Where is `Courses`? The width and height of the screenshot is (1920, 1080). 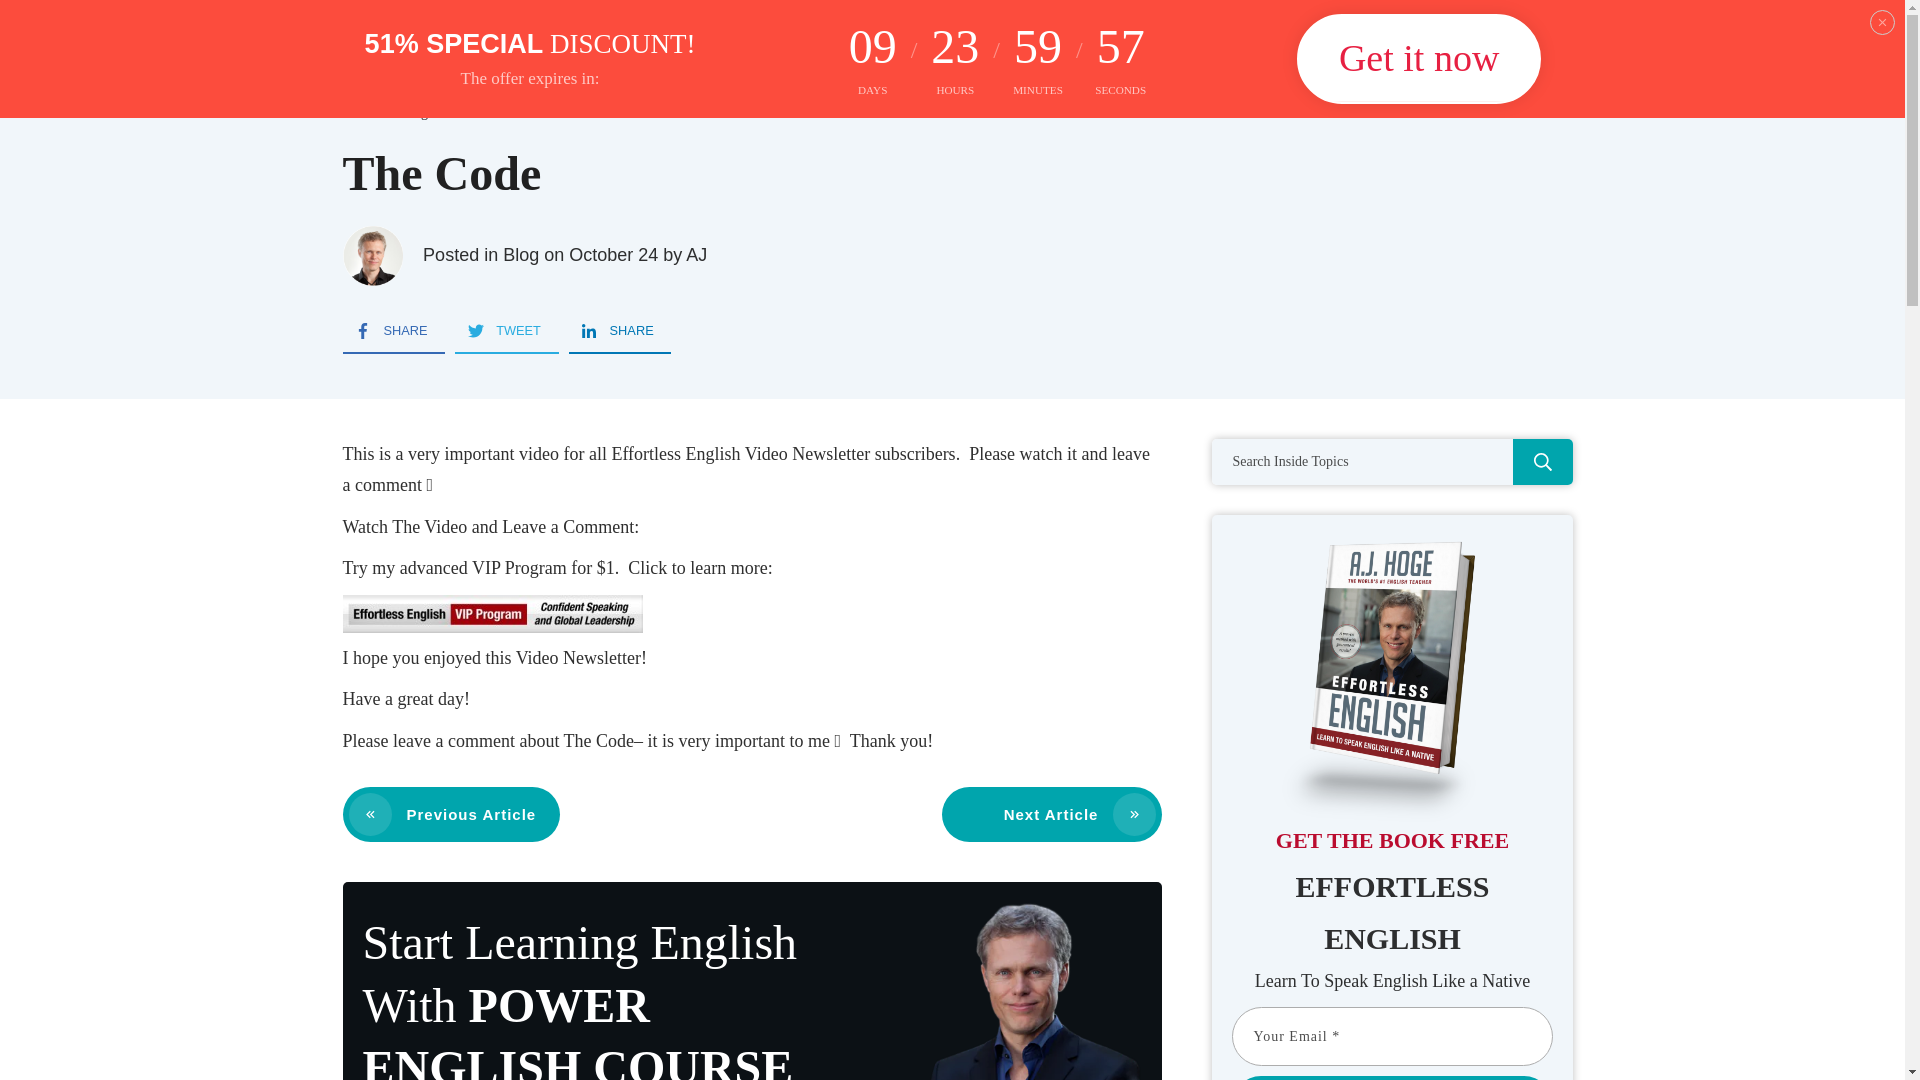 Courses is located at coordinates (938, 40).